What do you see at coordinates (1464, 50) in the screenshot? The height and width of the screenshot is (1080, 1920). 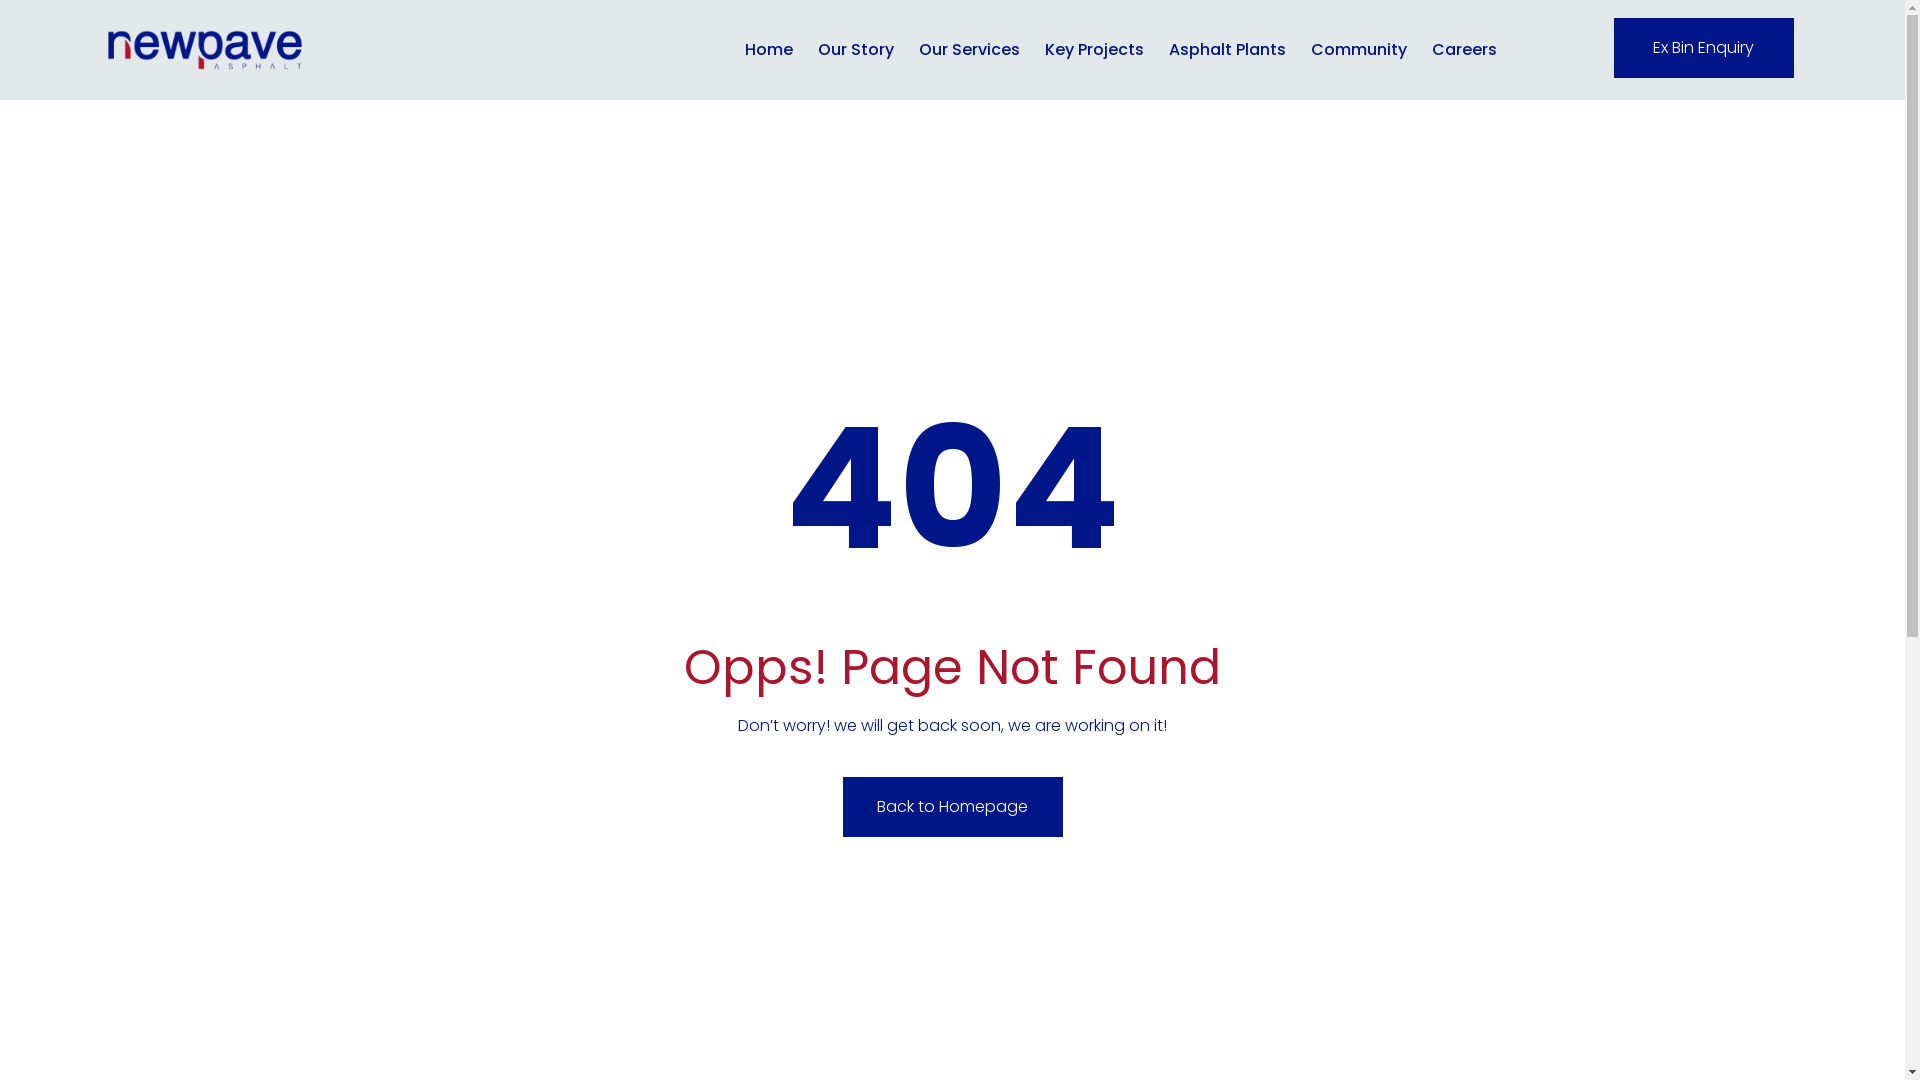 I see `Careers` at bounding box center [1464, 50].